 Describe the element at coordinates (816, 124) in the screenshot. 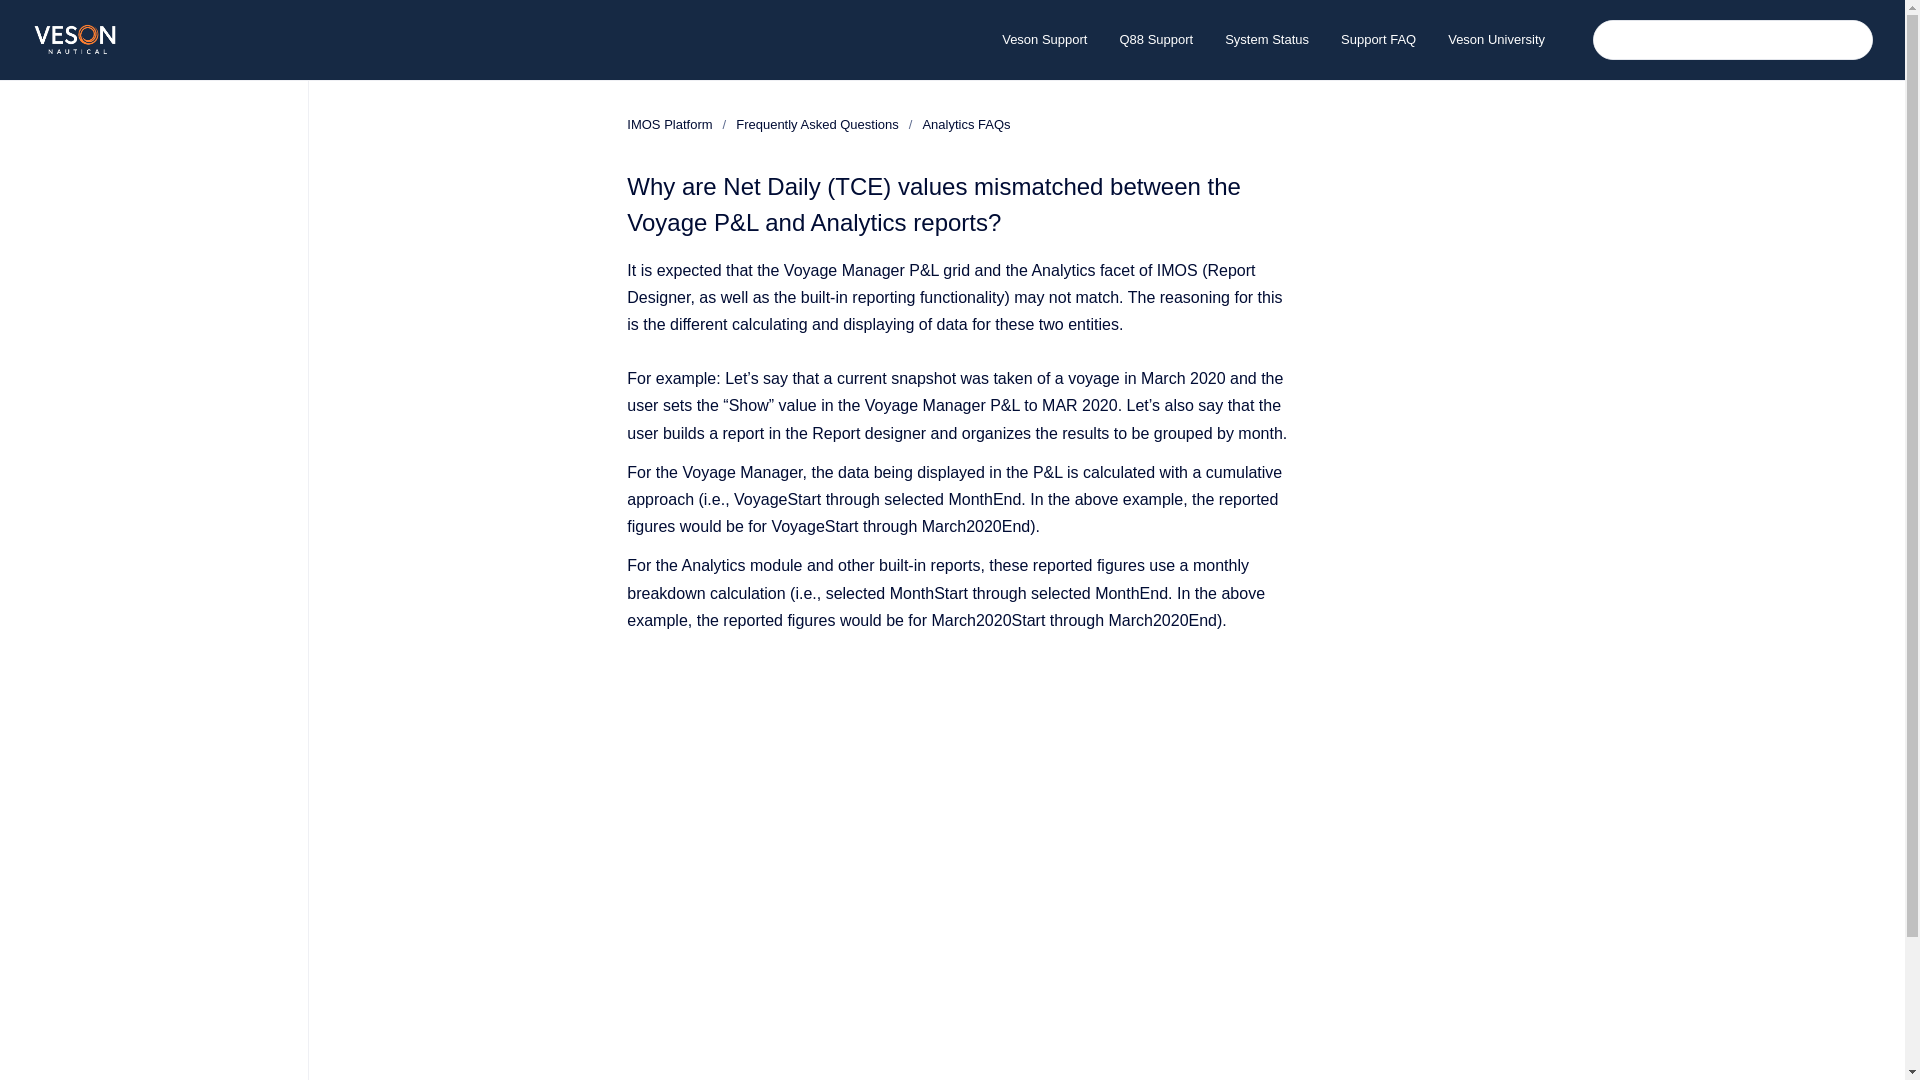

I see `Frequently Asked Questions` at that location.